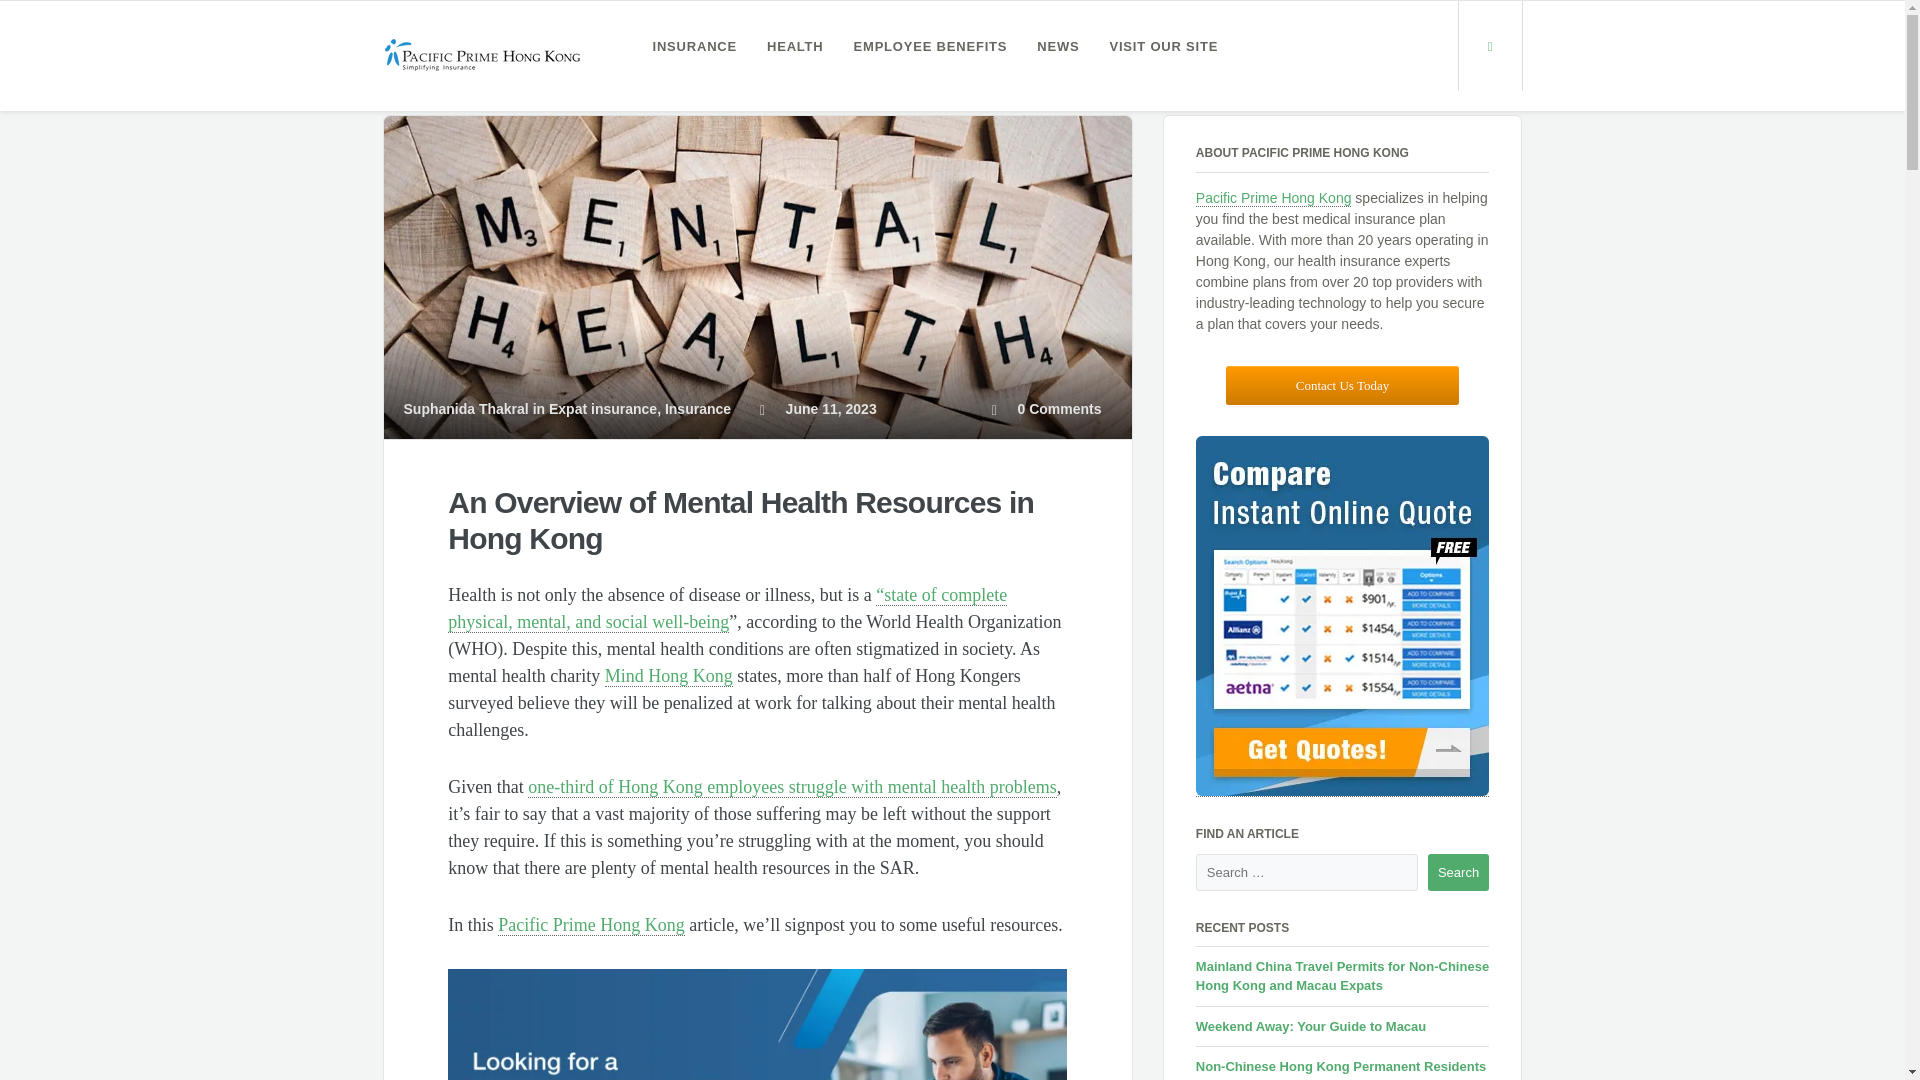  What do you see at coordinates (466, 408) in the screenshot?
I see `Suphanida Thakral` at bounding box center [466, 408].